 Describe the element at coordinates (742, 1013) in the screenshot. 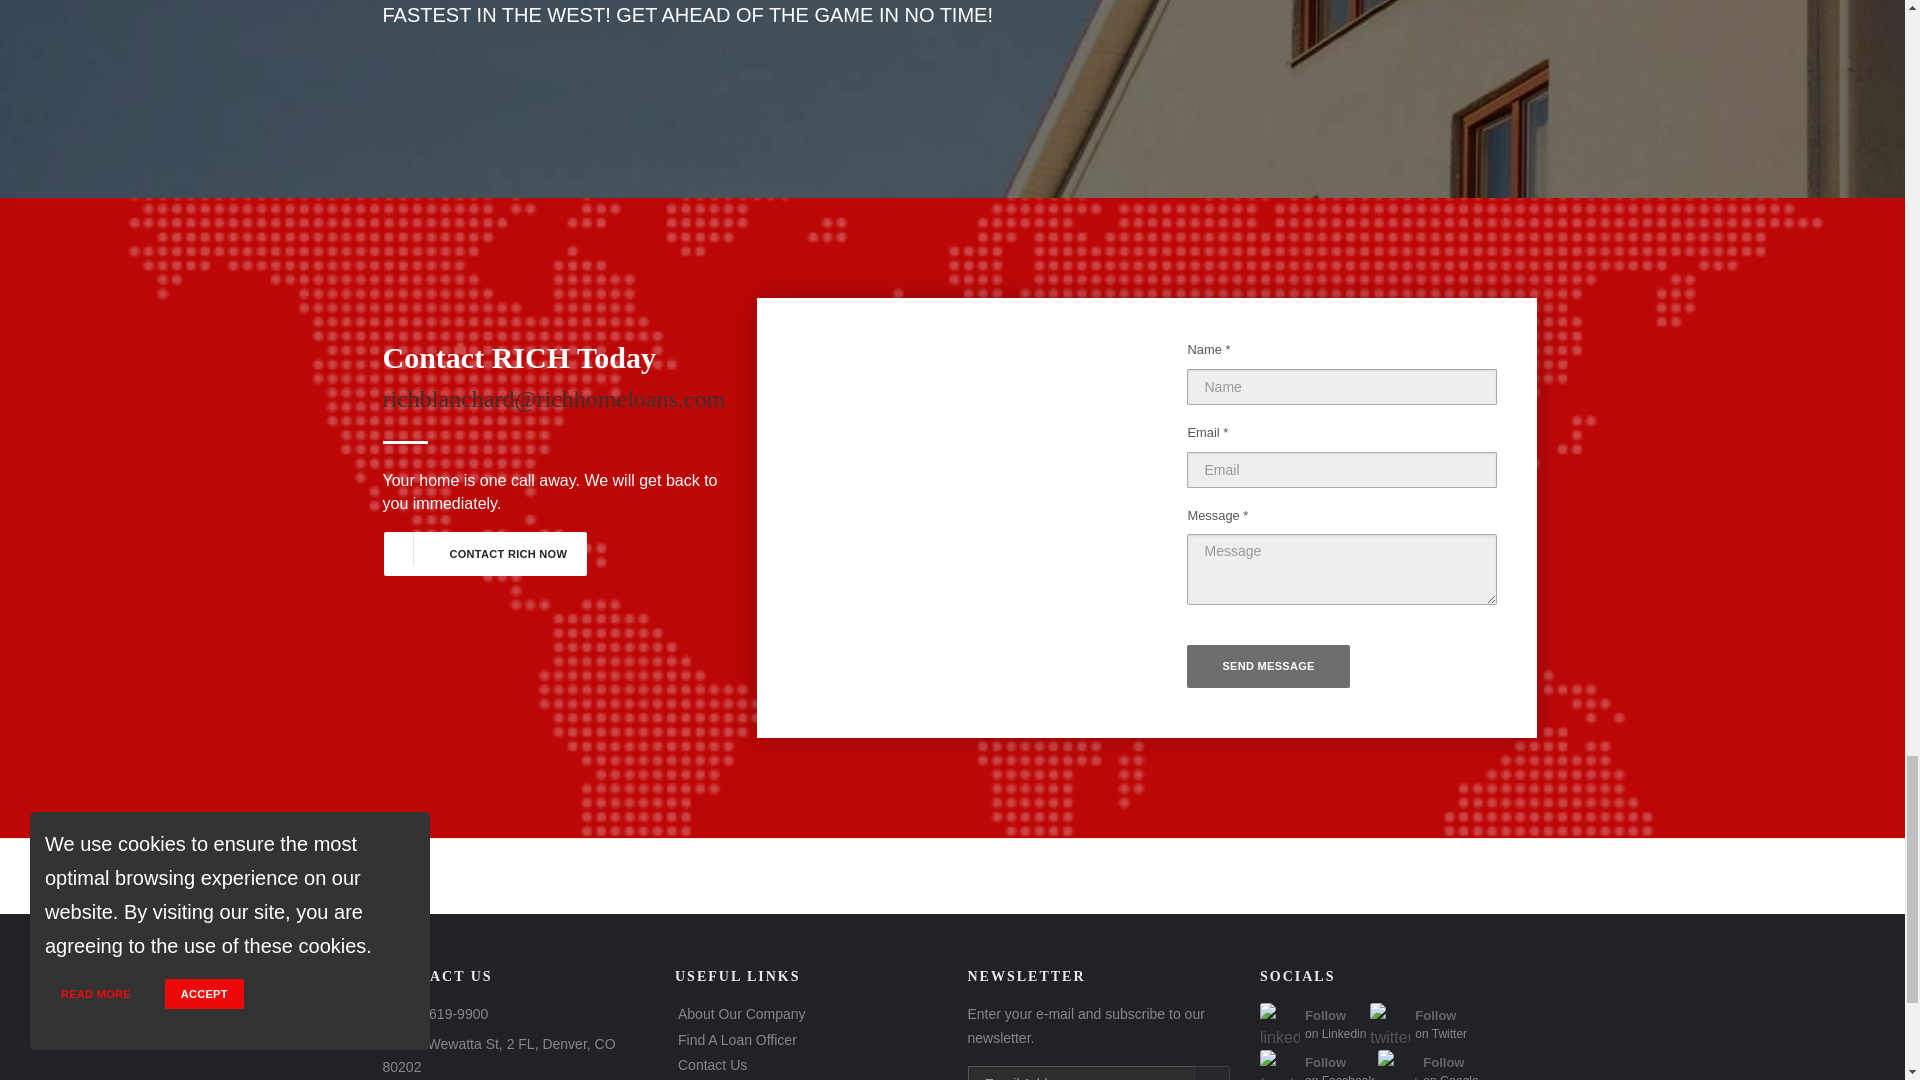

I see `Find A Loan Officer` at that location.